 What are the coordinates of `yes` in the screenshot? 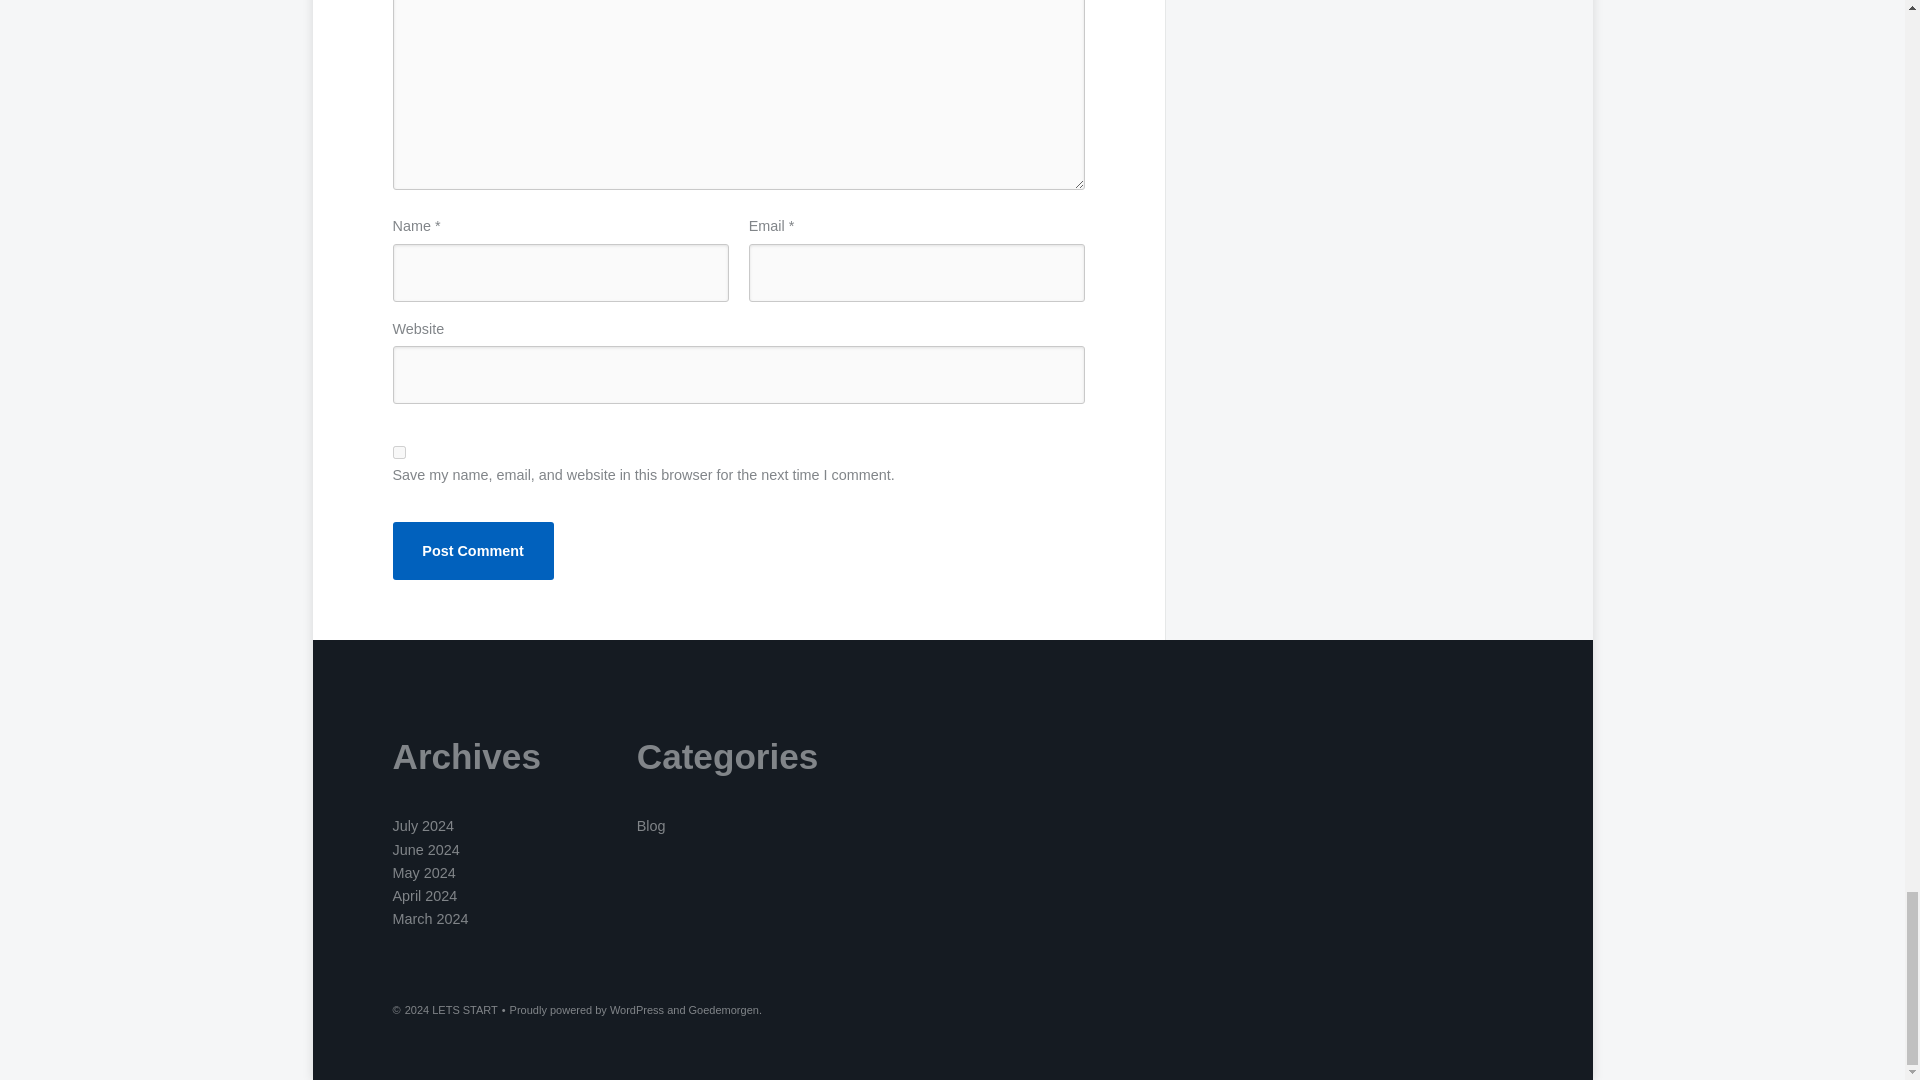 It's located at (398, 452).